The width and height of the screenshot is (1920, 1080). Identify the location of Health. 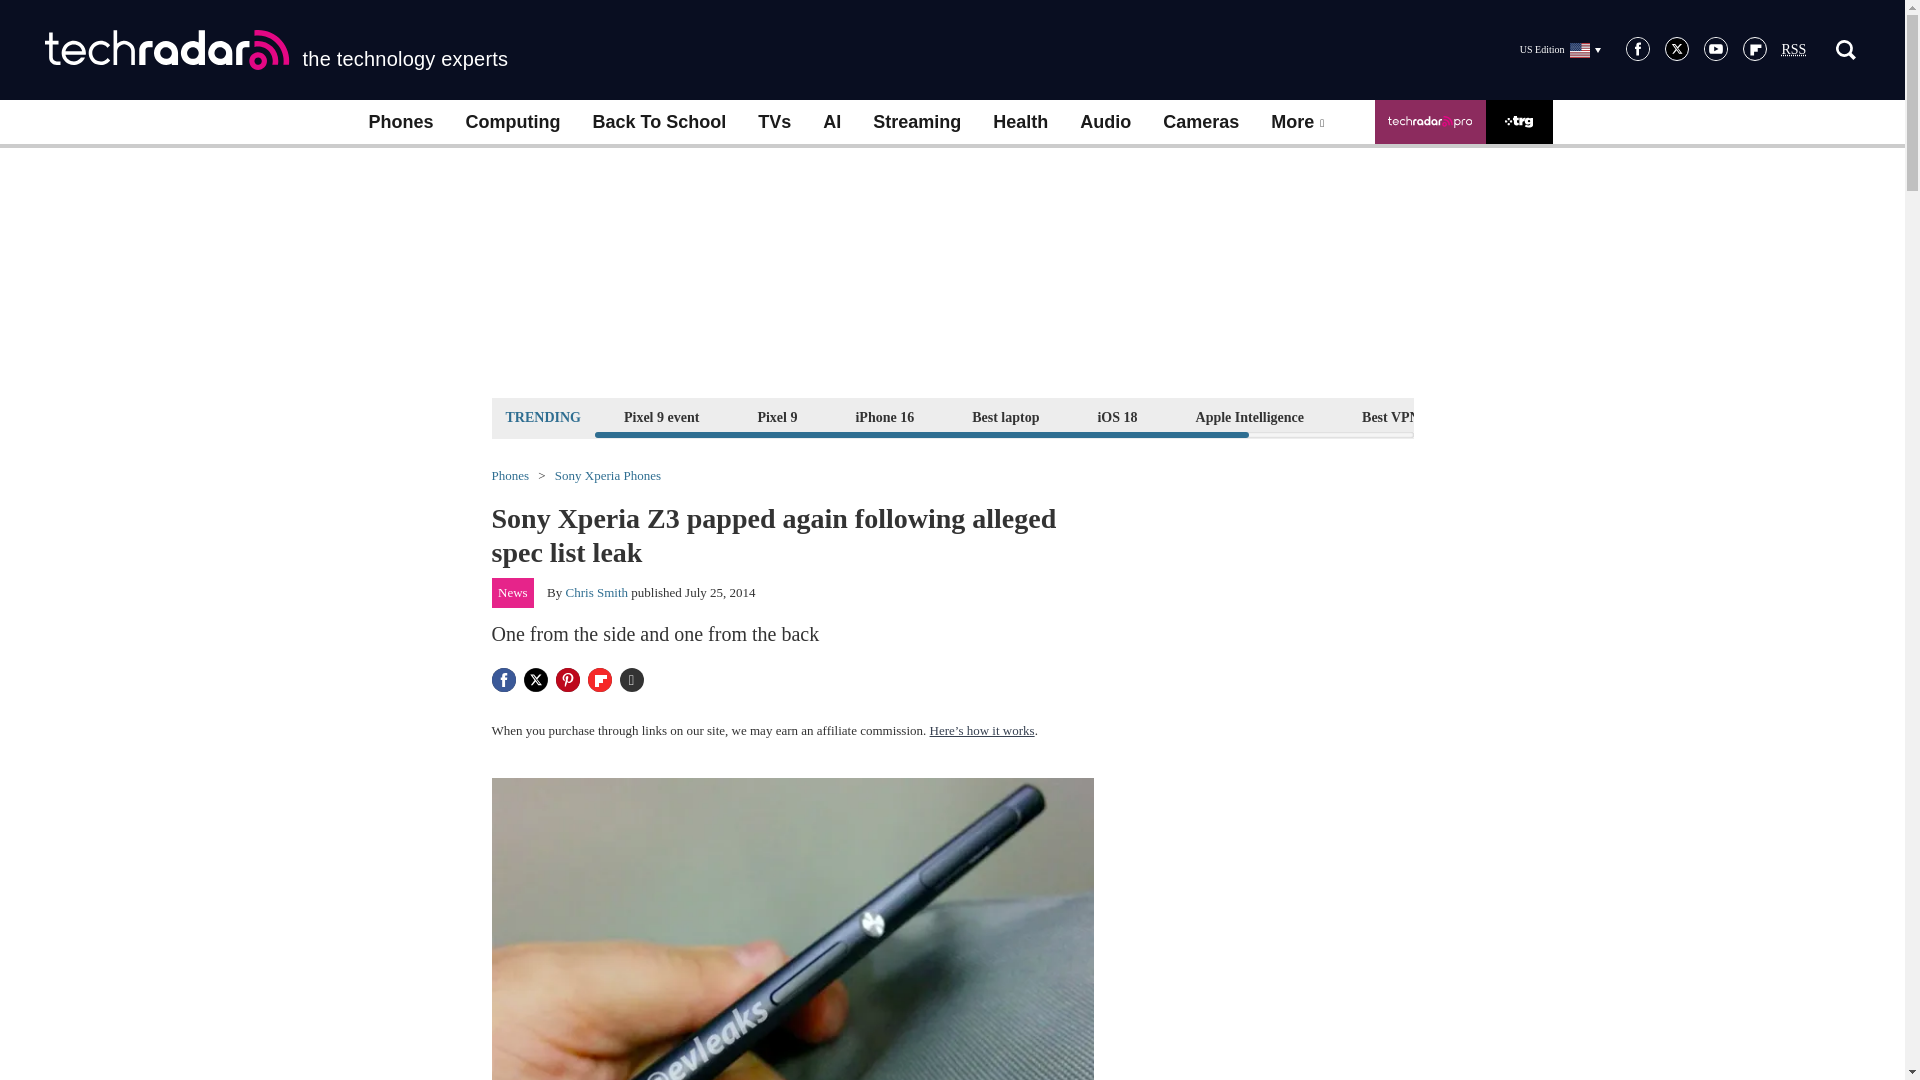
(1020, 122).